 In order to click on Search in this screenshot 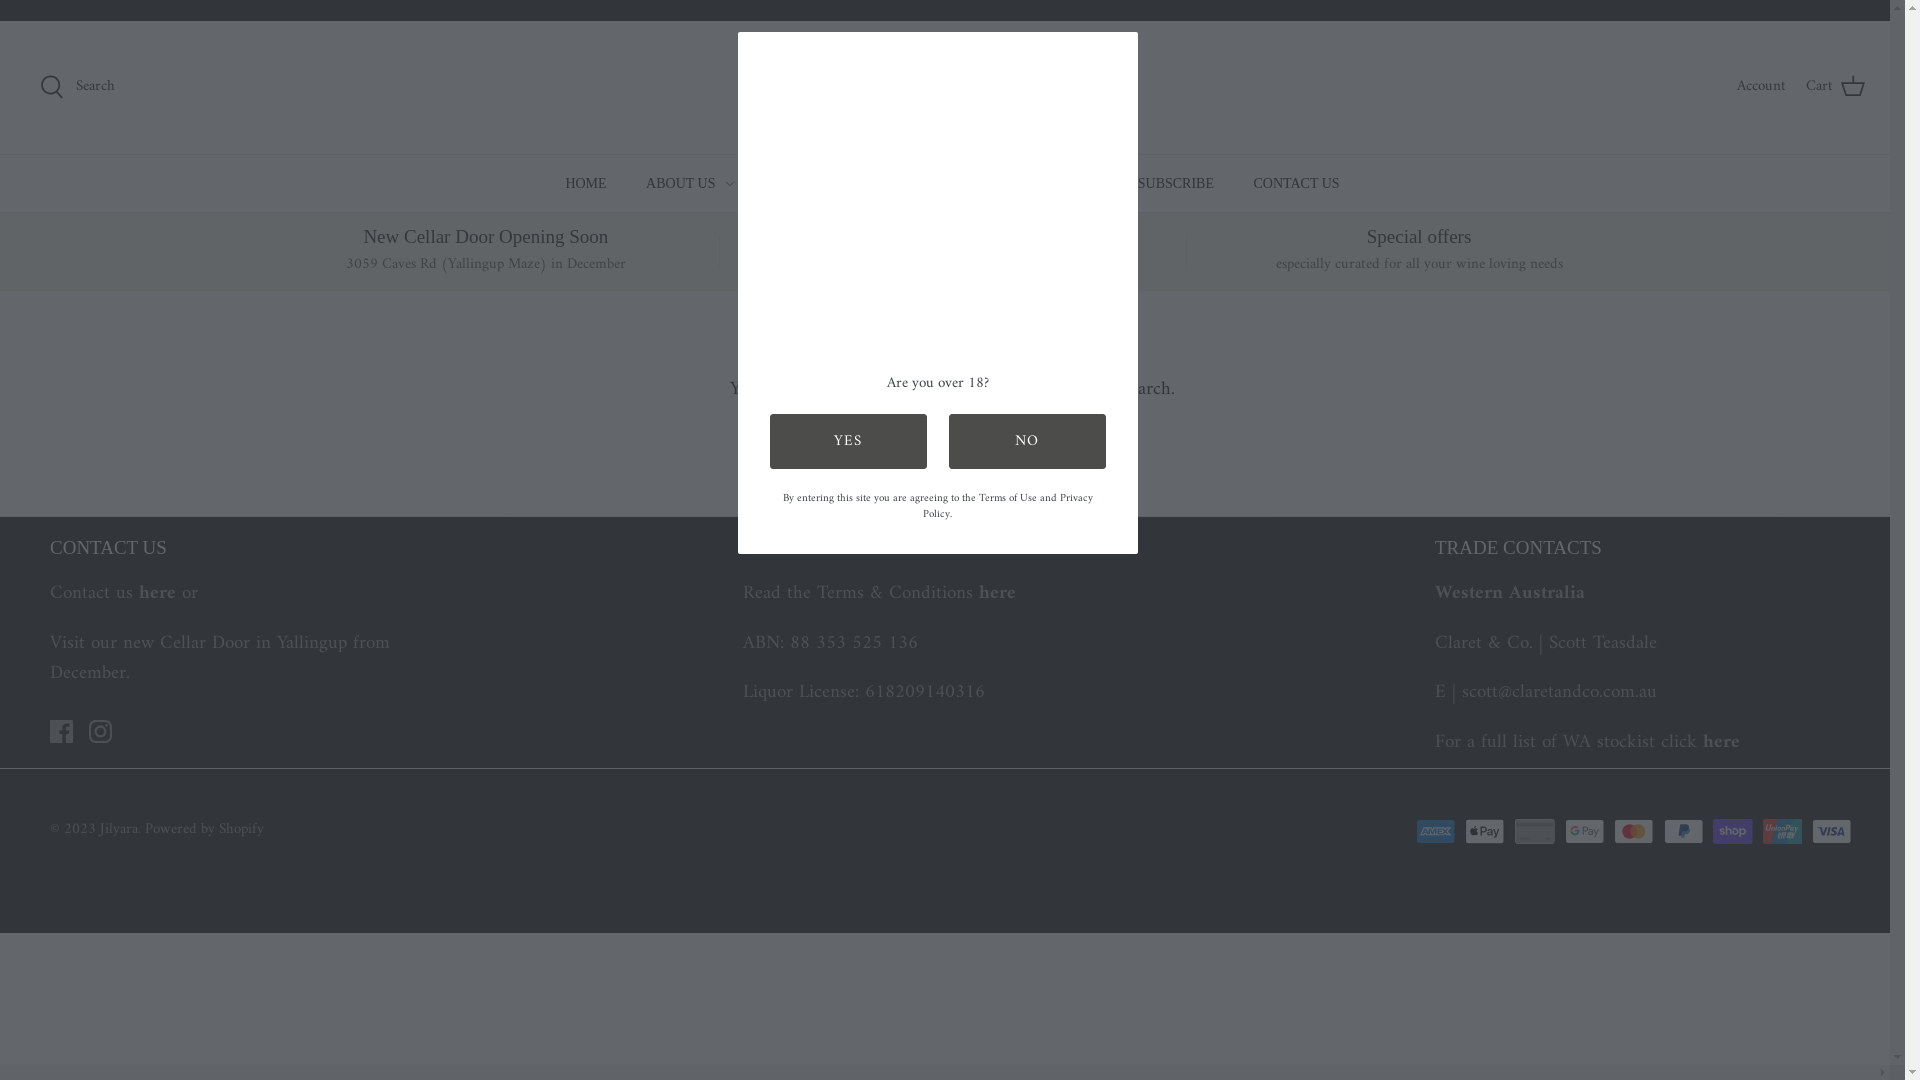, I will do `click(78, 87)`.